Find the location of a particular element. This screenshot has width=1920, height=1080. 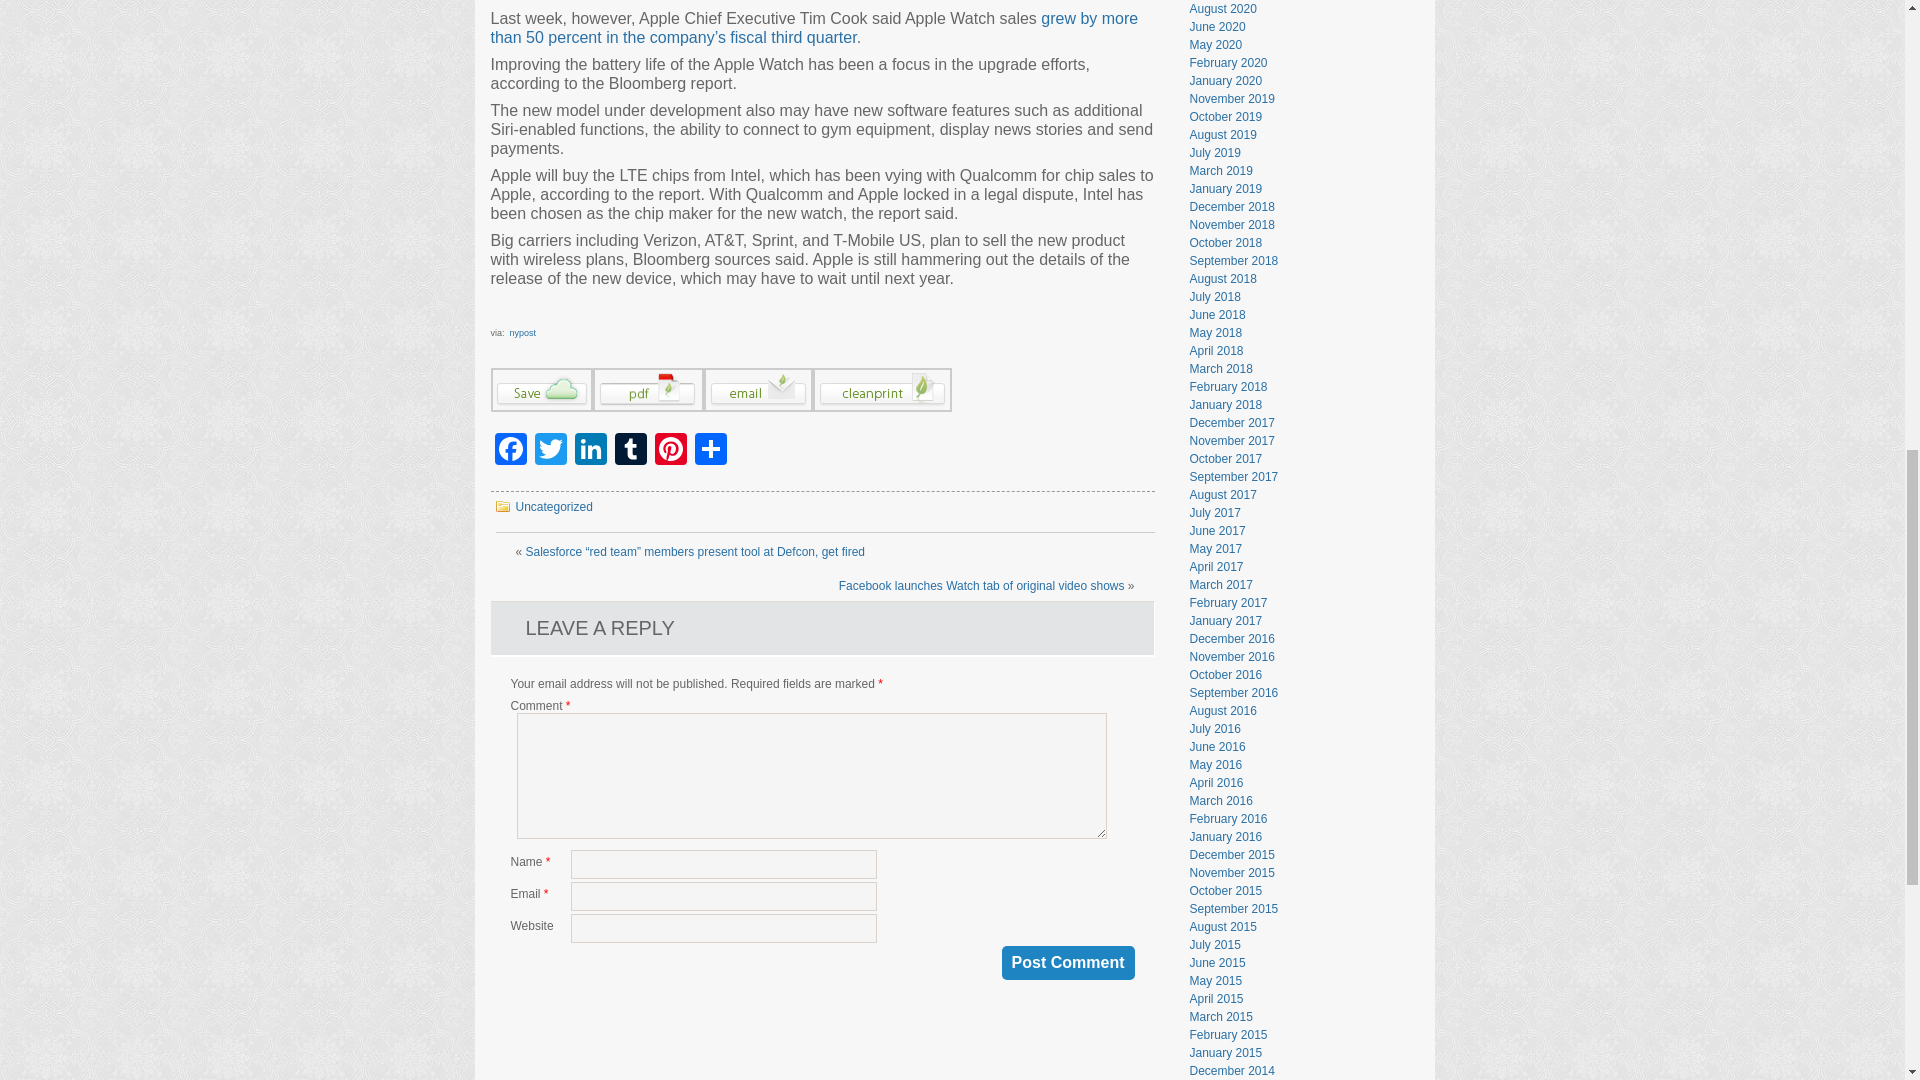

Facebook is located at coordinates (509, 451).